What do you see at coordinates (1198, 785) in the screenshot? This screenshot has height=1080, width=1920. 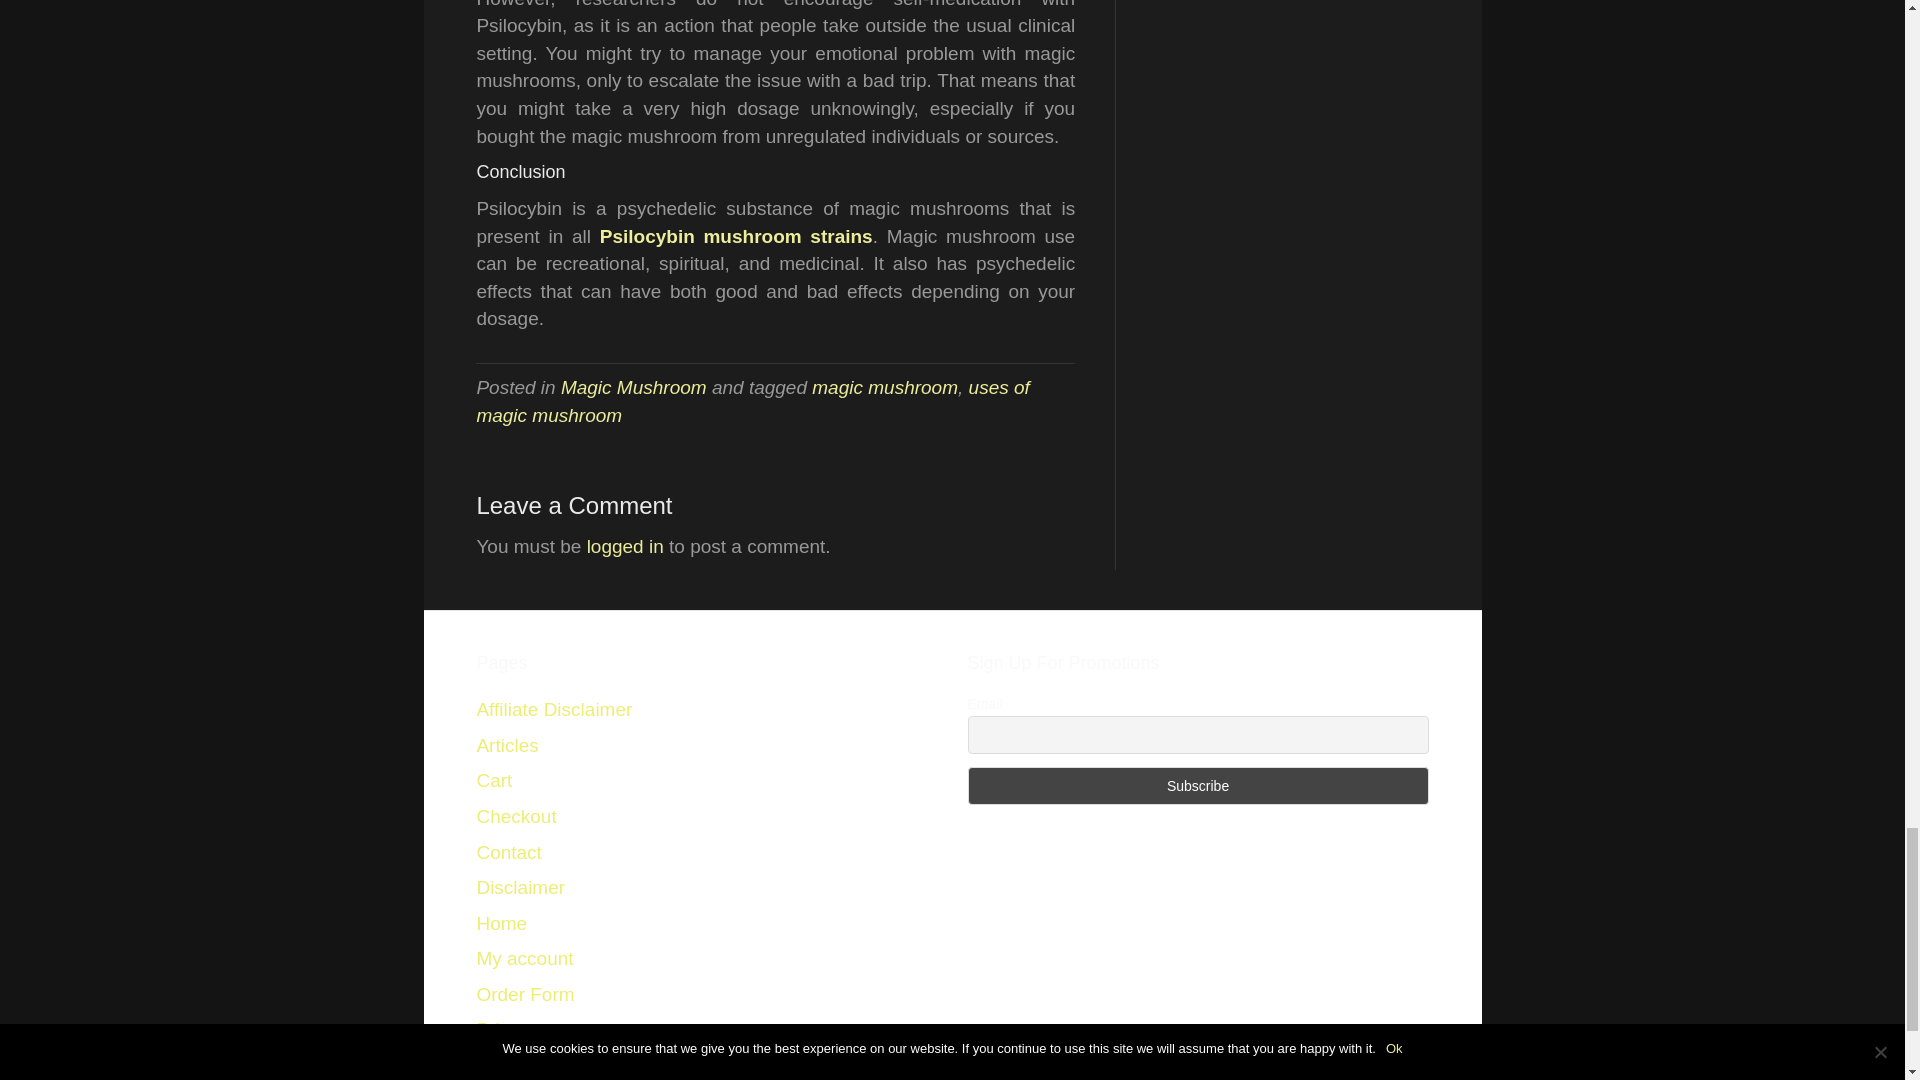 I see `Subscribe` at bounding box center [1198, 785].